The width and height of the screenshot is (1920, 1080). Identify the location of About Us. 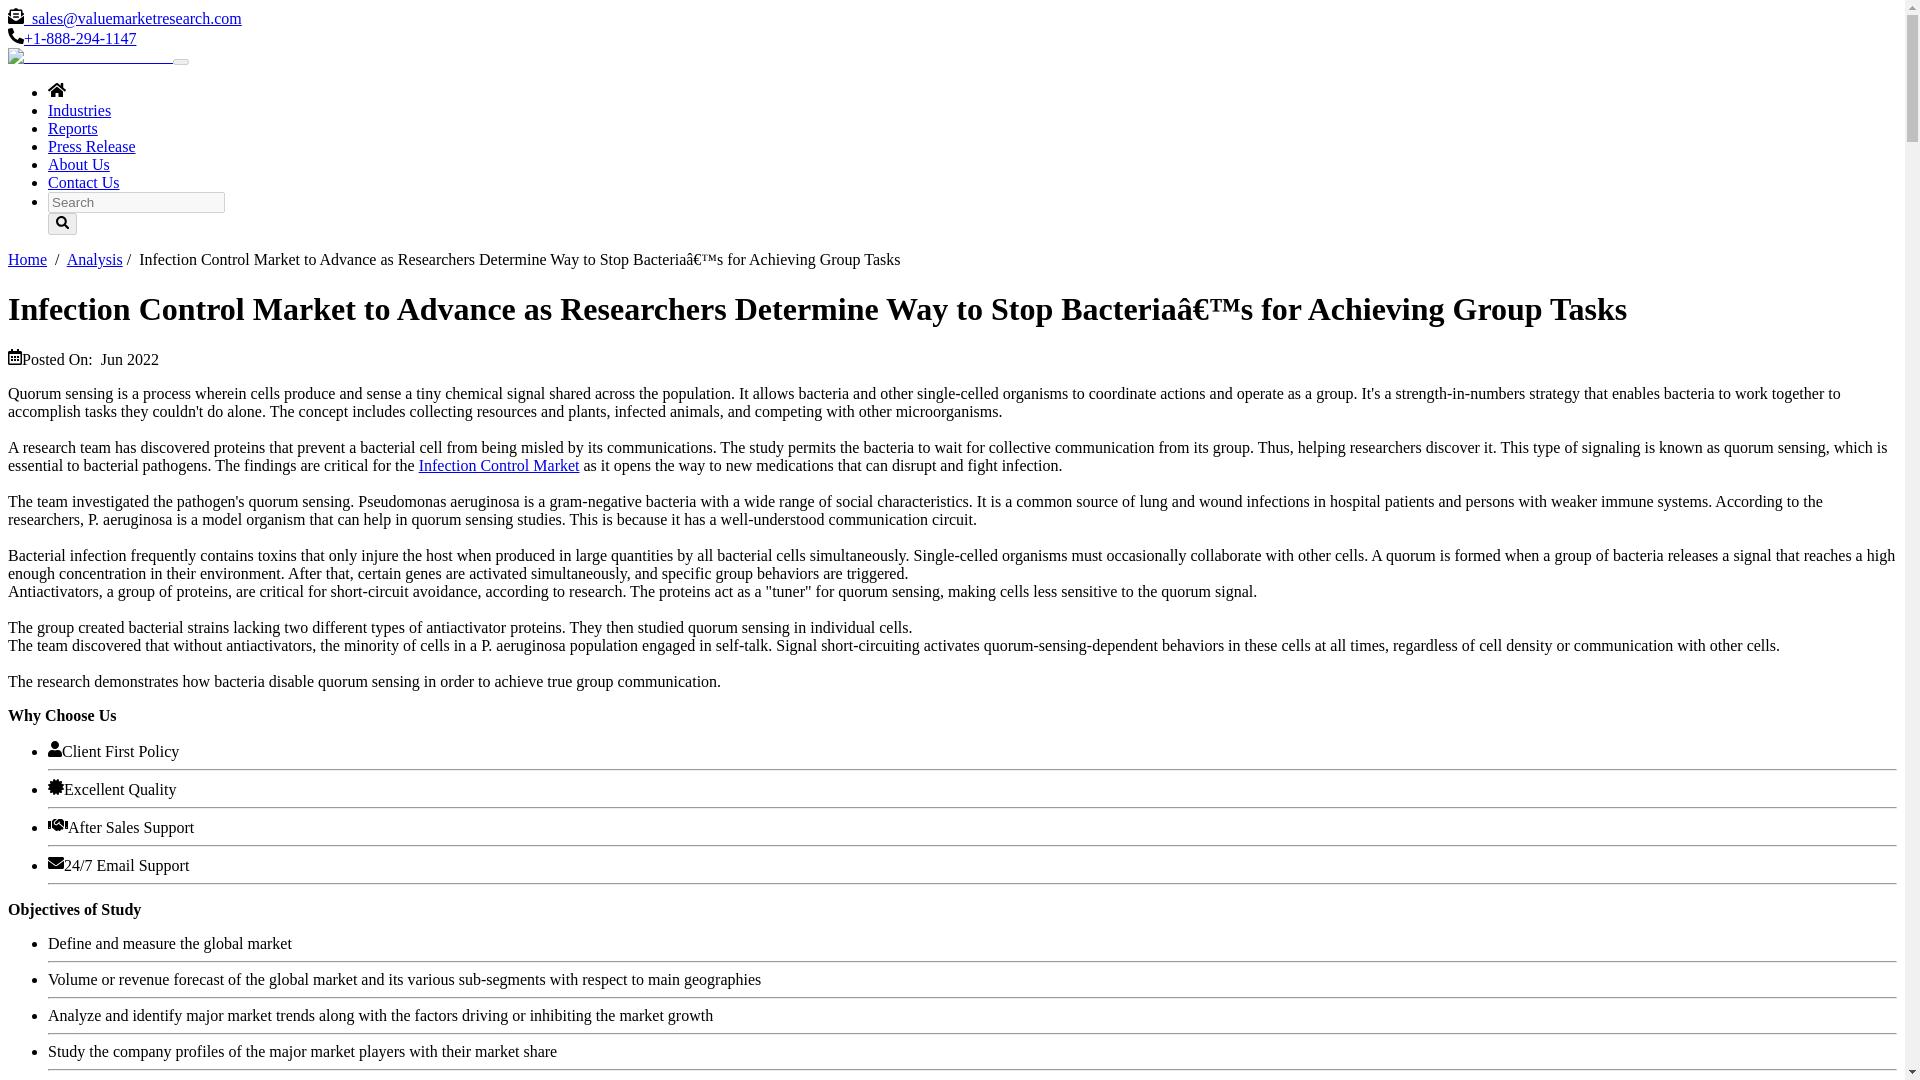
(78, 164).